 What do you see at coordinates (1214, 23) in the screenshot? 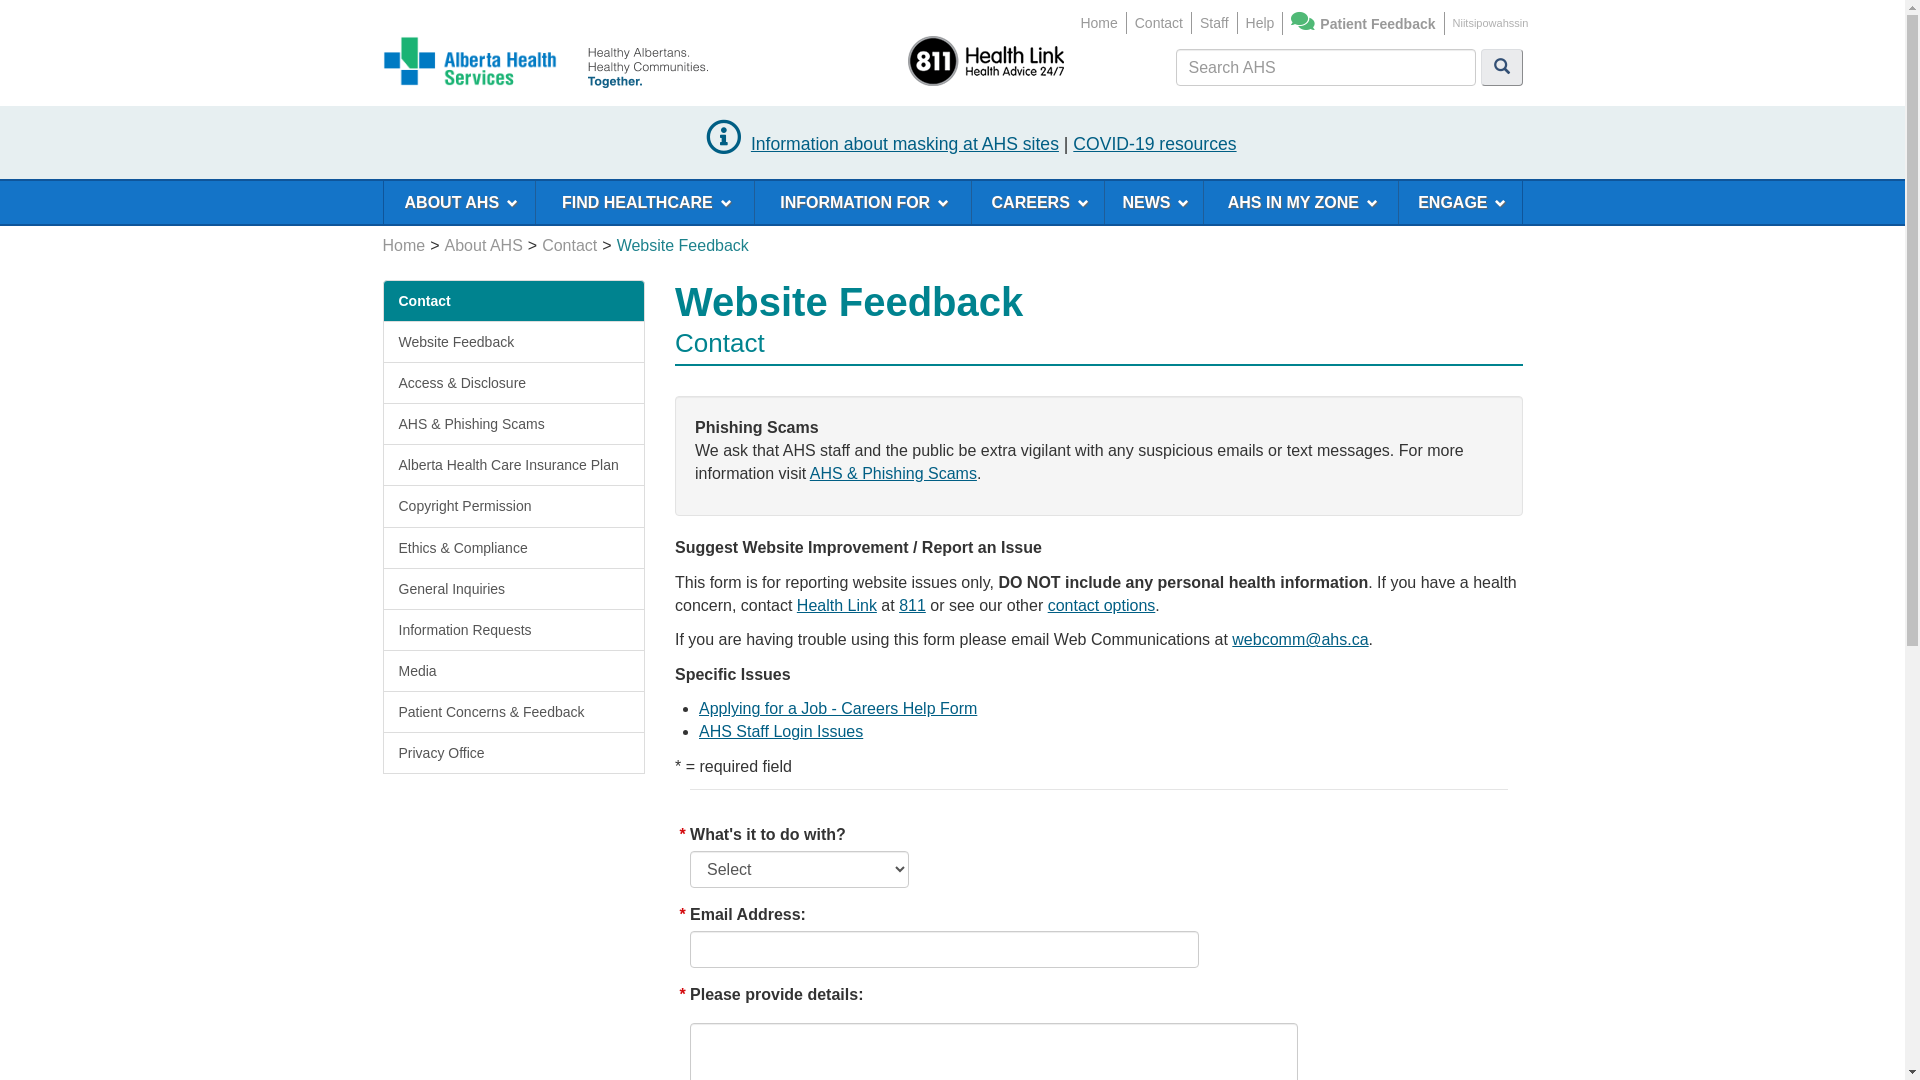
I see `Staff` at bounding box center [1214, 23].